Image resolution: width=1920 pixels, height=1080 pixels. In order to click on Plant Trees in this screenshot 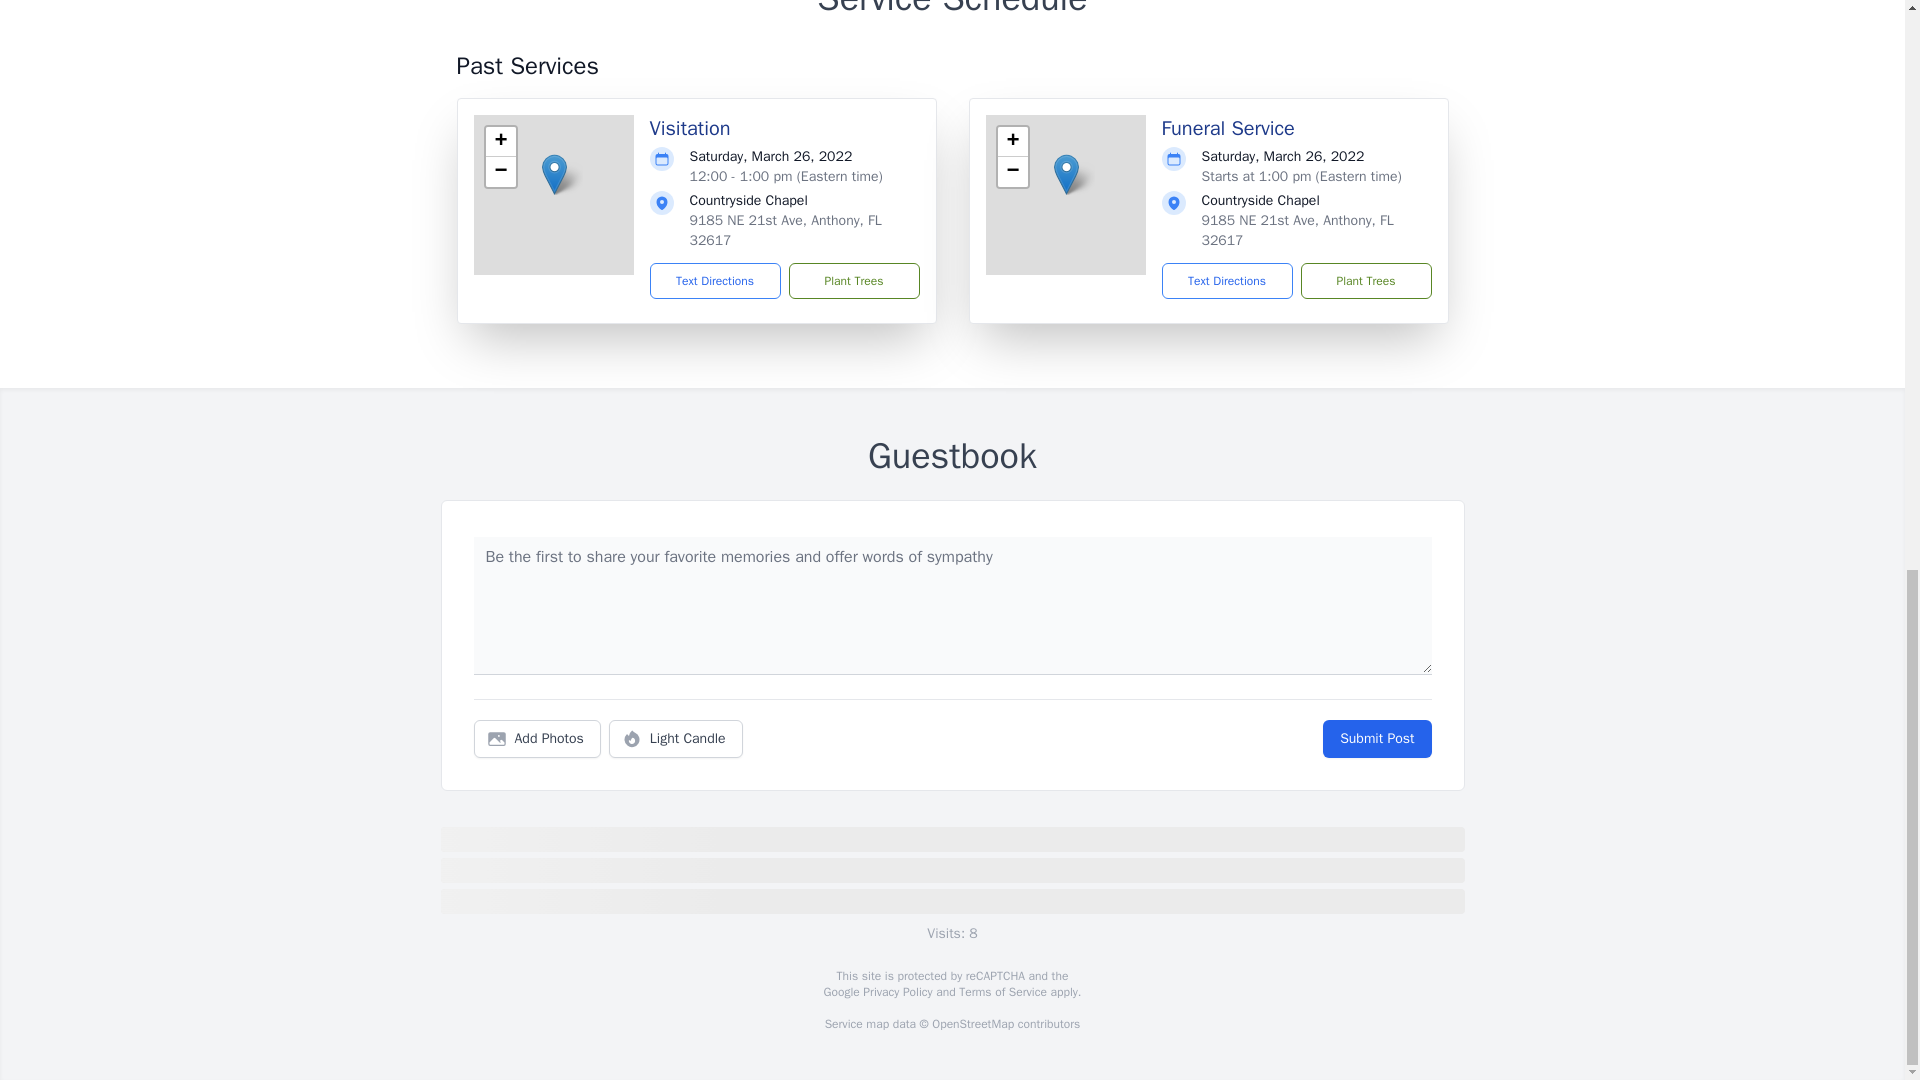, I will do `click(853, 281)`.